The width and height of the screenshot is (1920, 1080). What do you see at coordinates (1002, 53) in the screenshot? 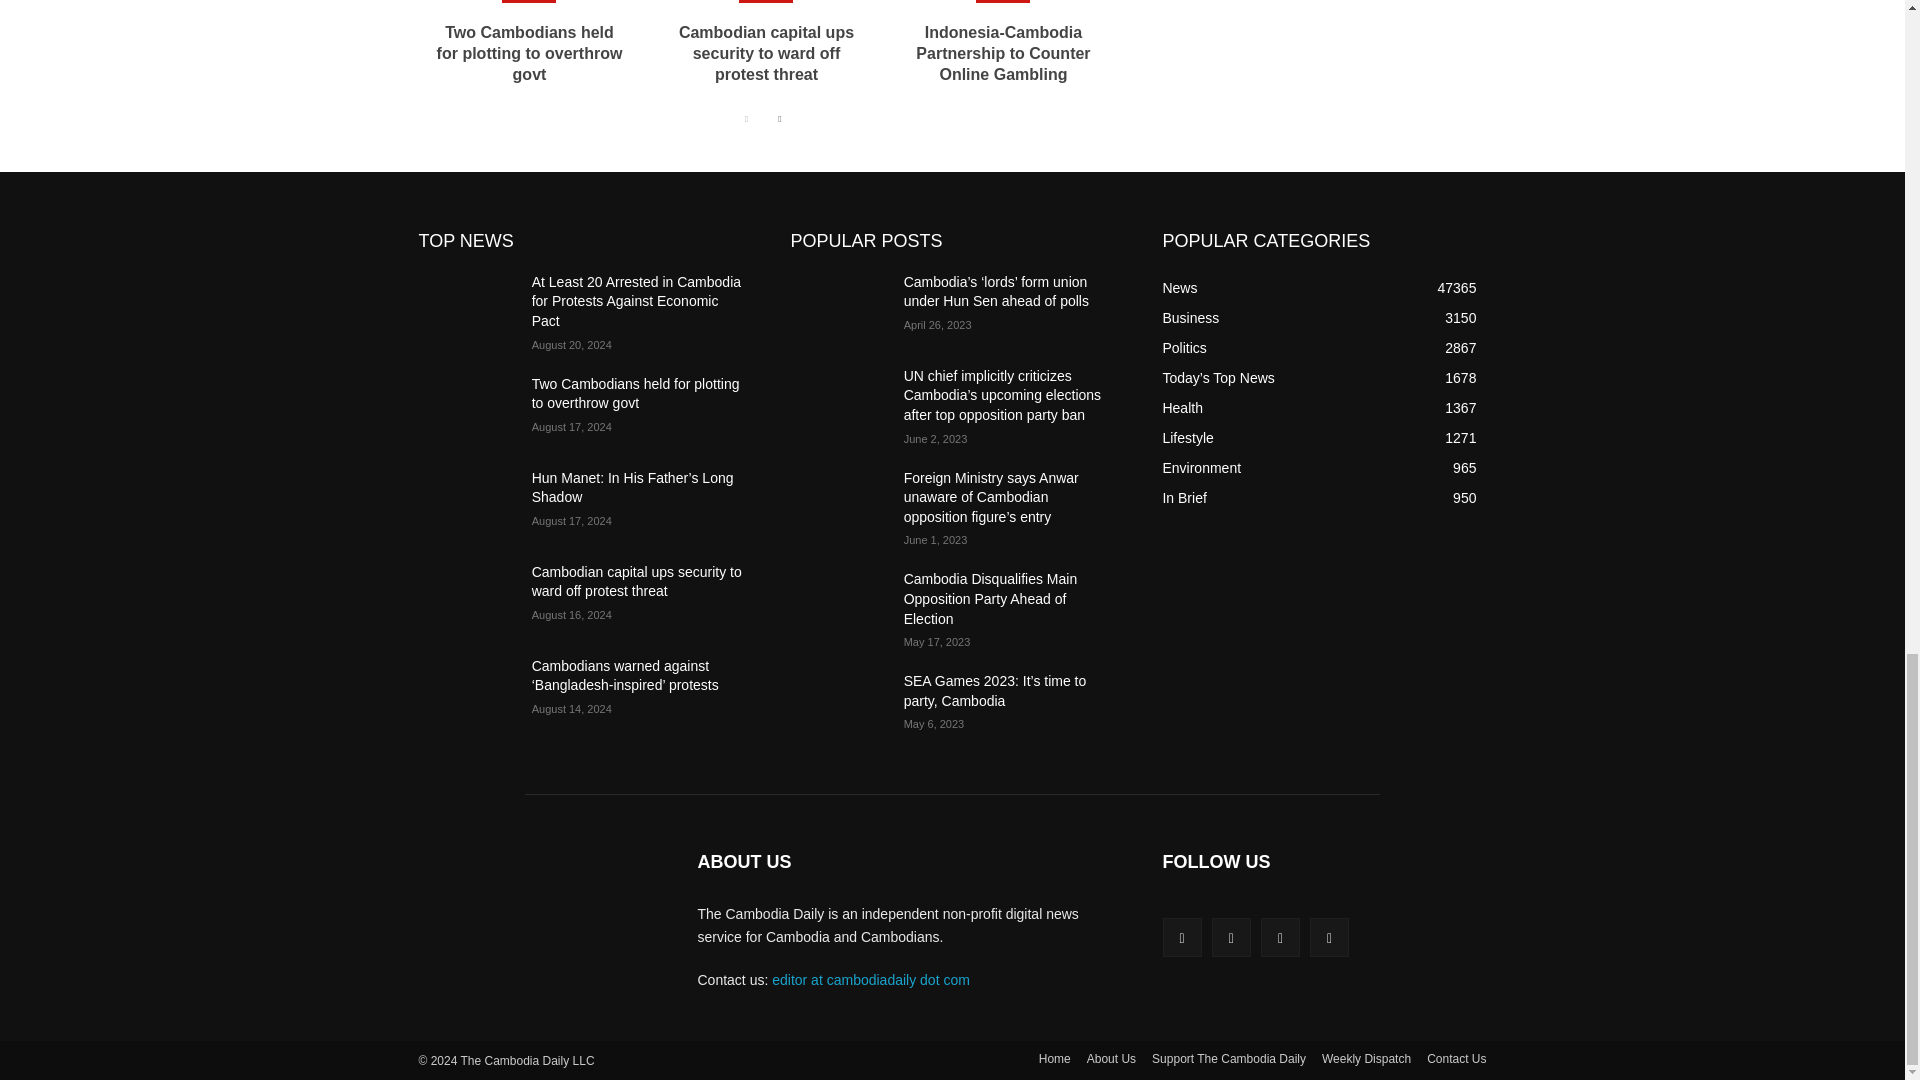
I see `Indonesia-Cambodia Partnership to Counter Online Gambling` at bounding box center [1002, 53].